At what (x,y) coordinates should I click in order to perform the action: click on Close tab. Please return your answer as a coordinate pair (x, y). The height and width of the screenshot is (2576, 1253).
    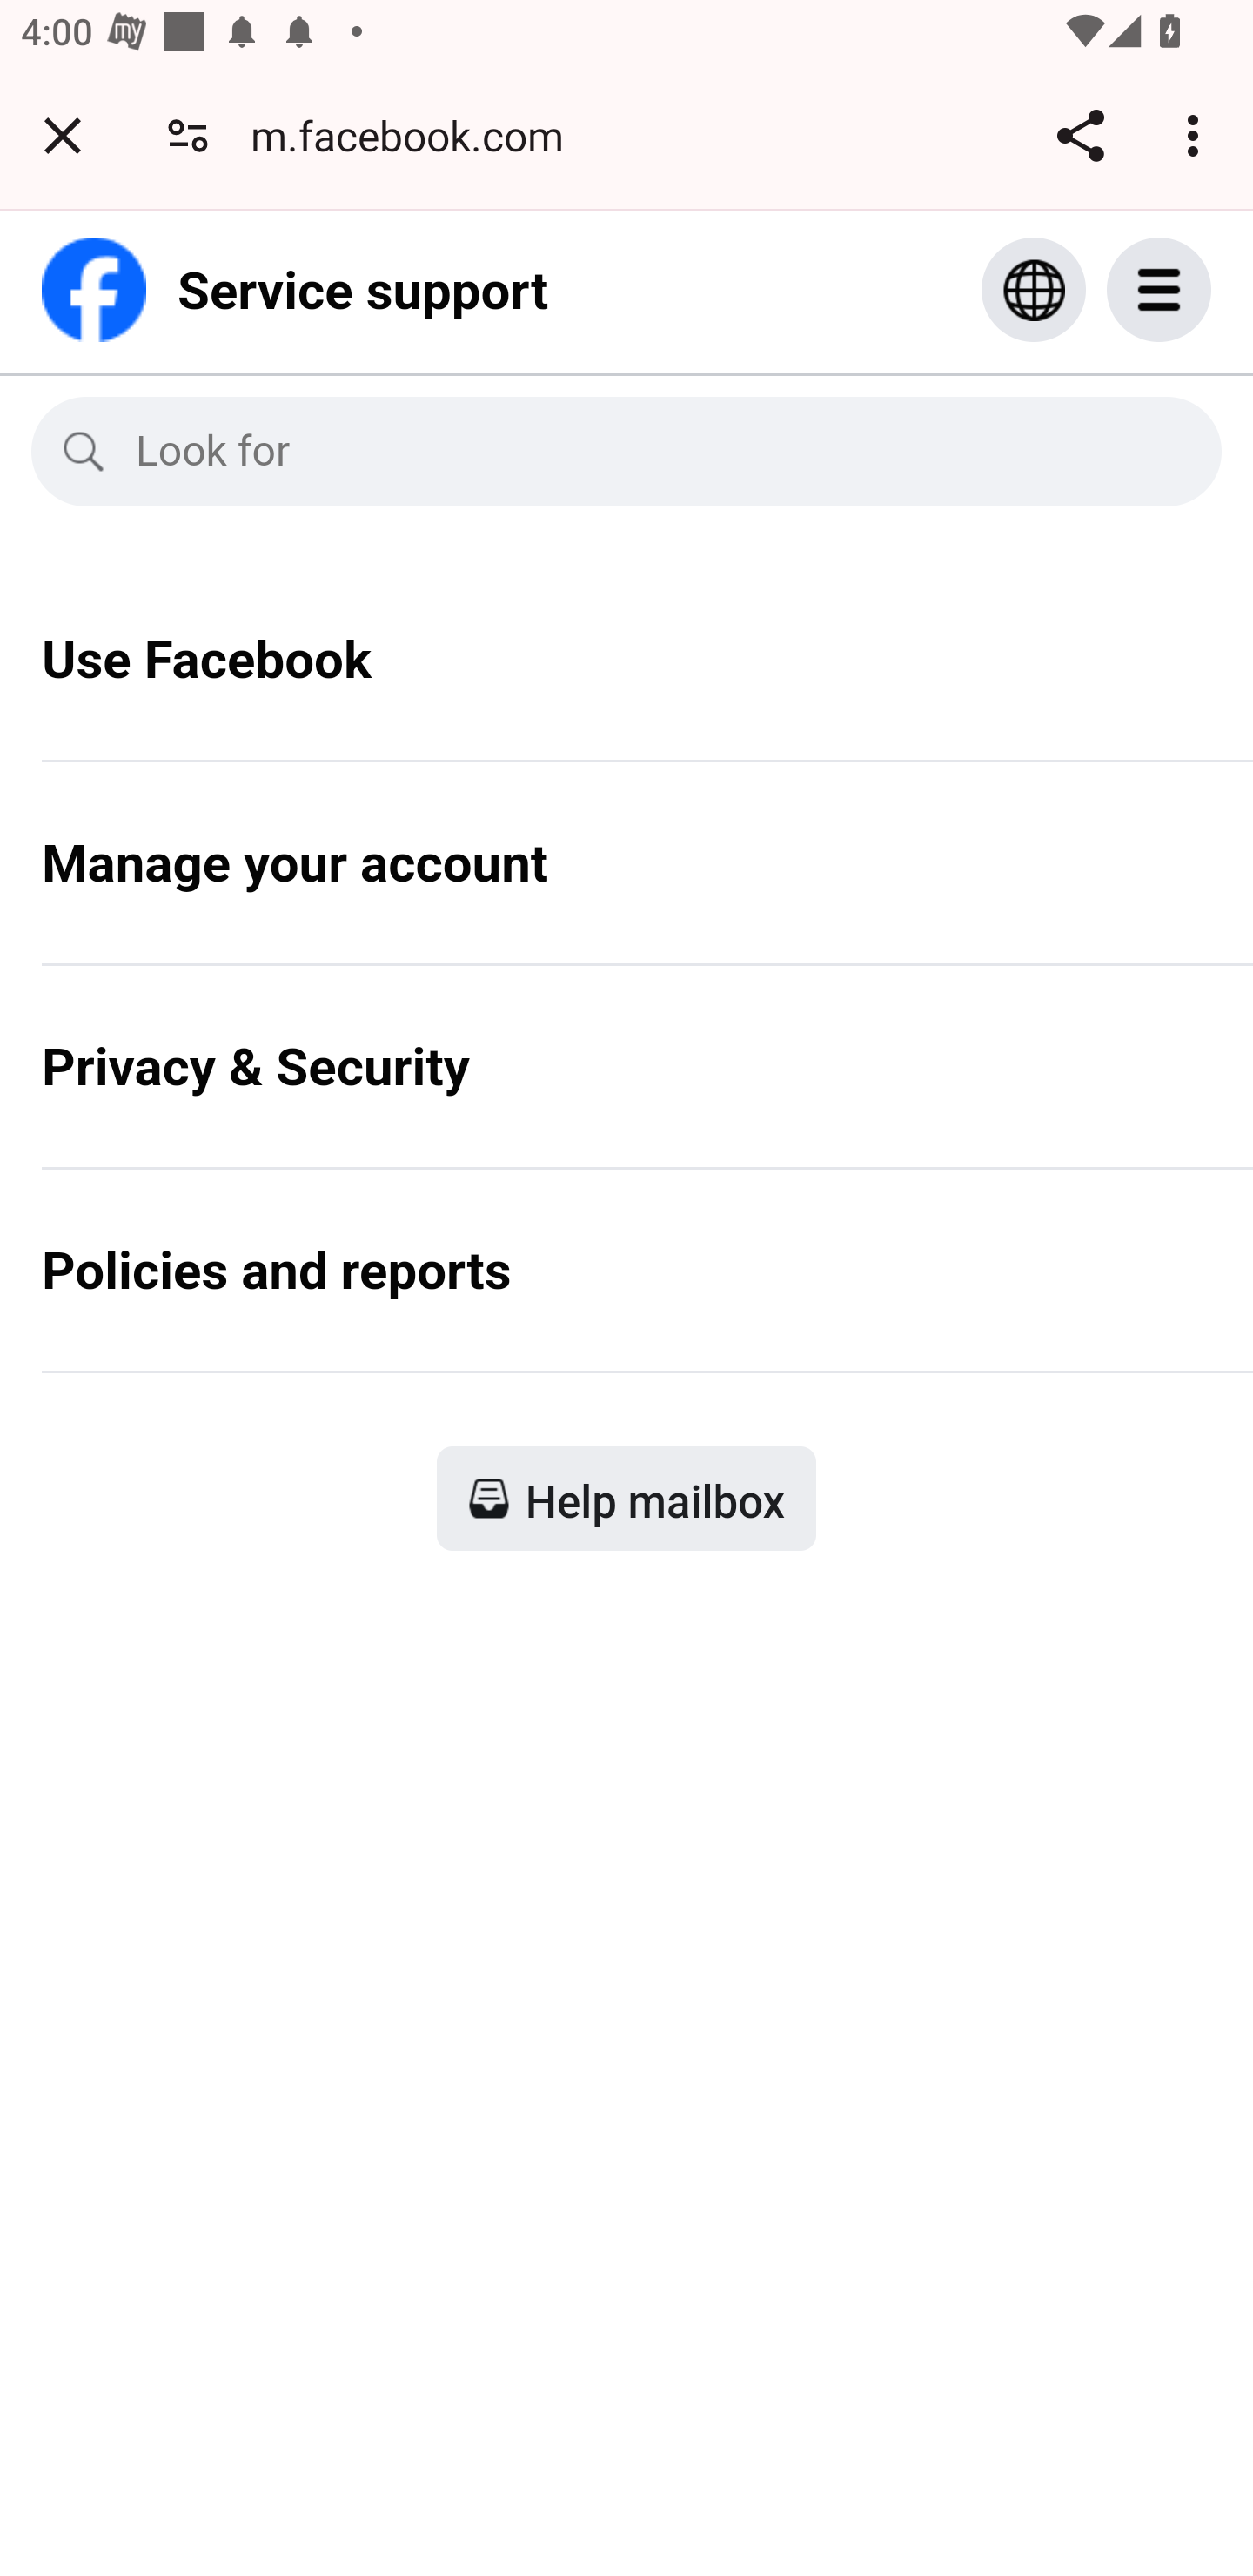
    Looking at the image, I should click on (63, 135).